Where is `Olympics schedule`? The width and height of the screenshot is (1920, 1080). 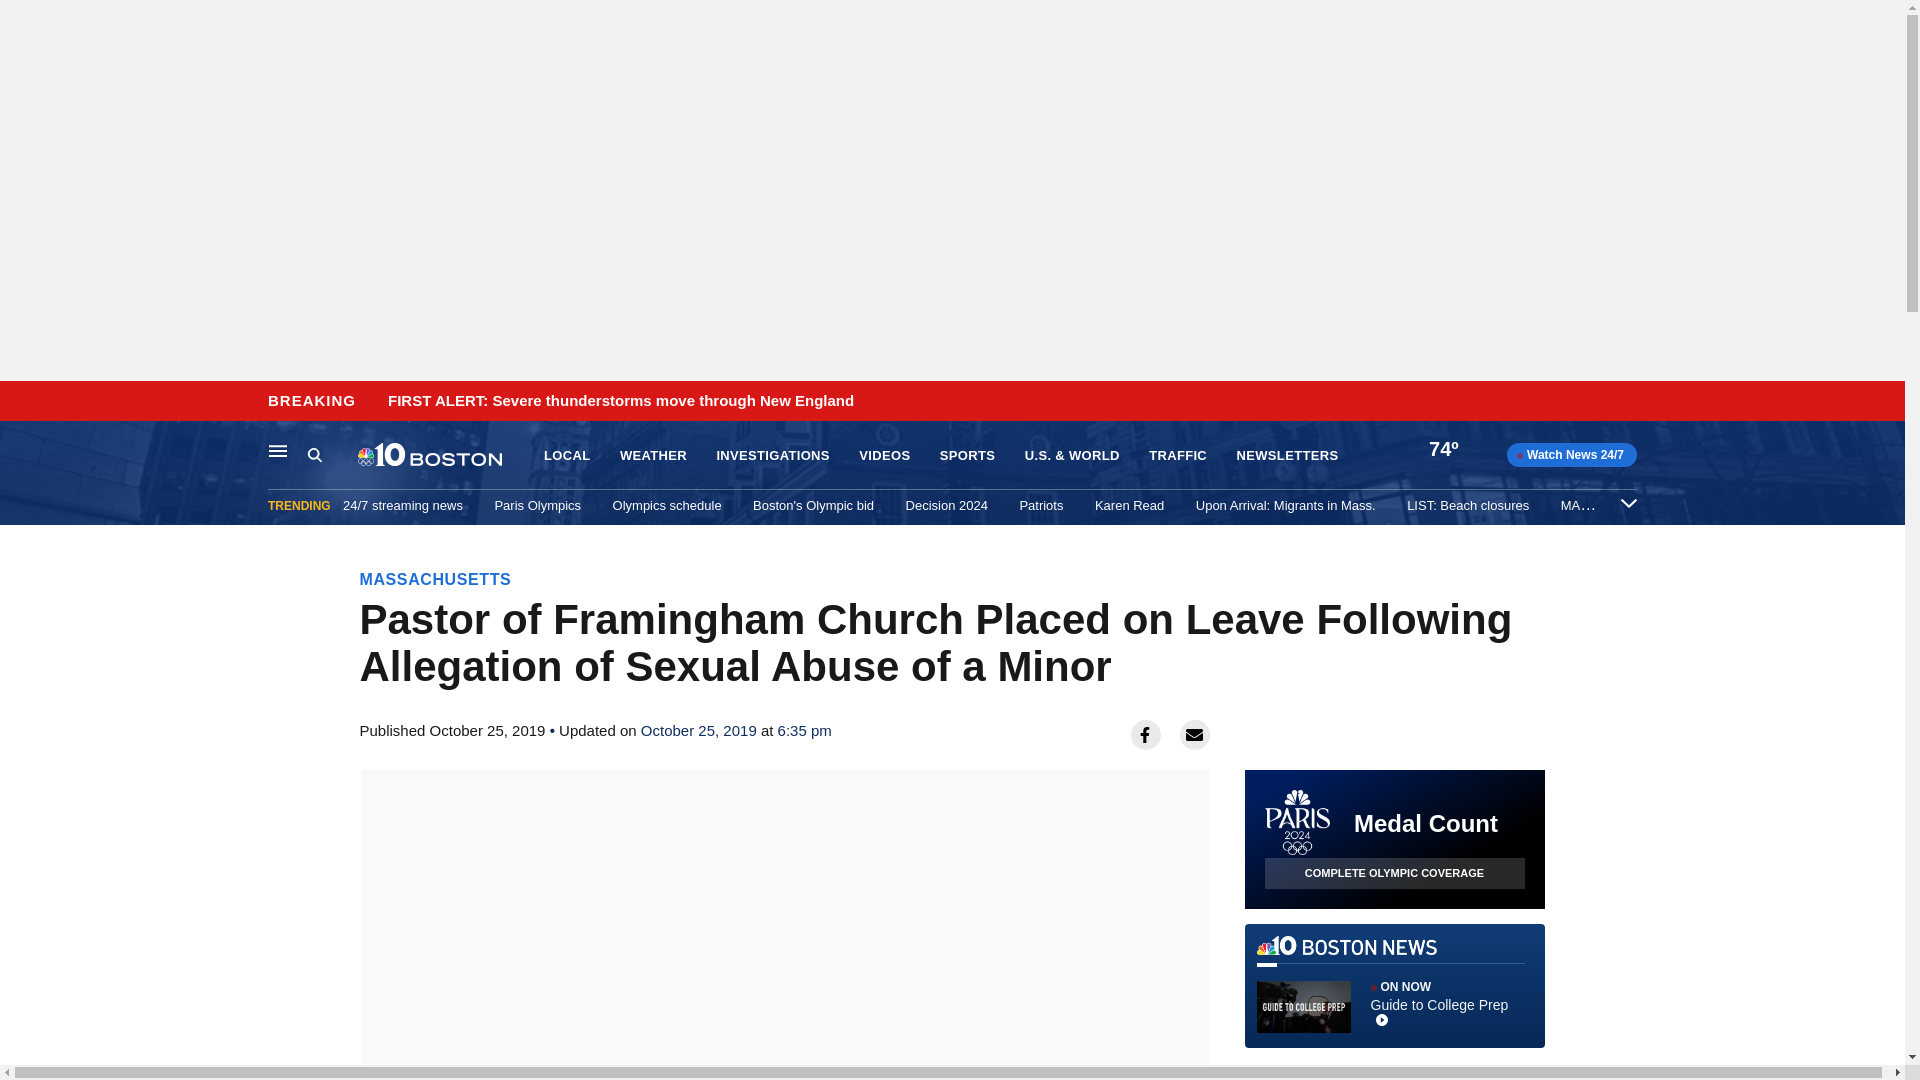 Olympics schedule is located at coordinates (666, 505).